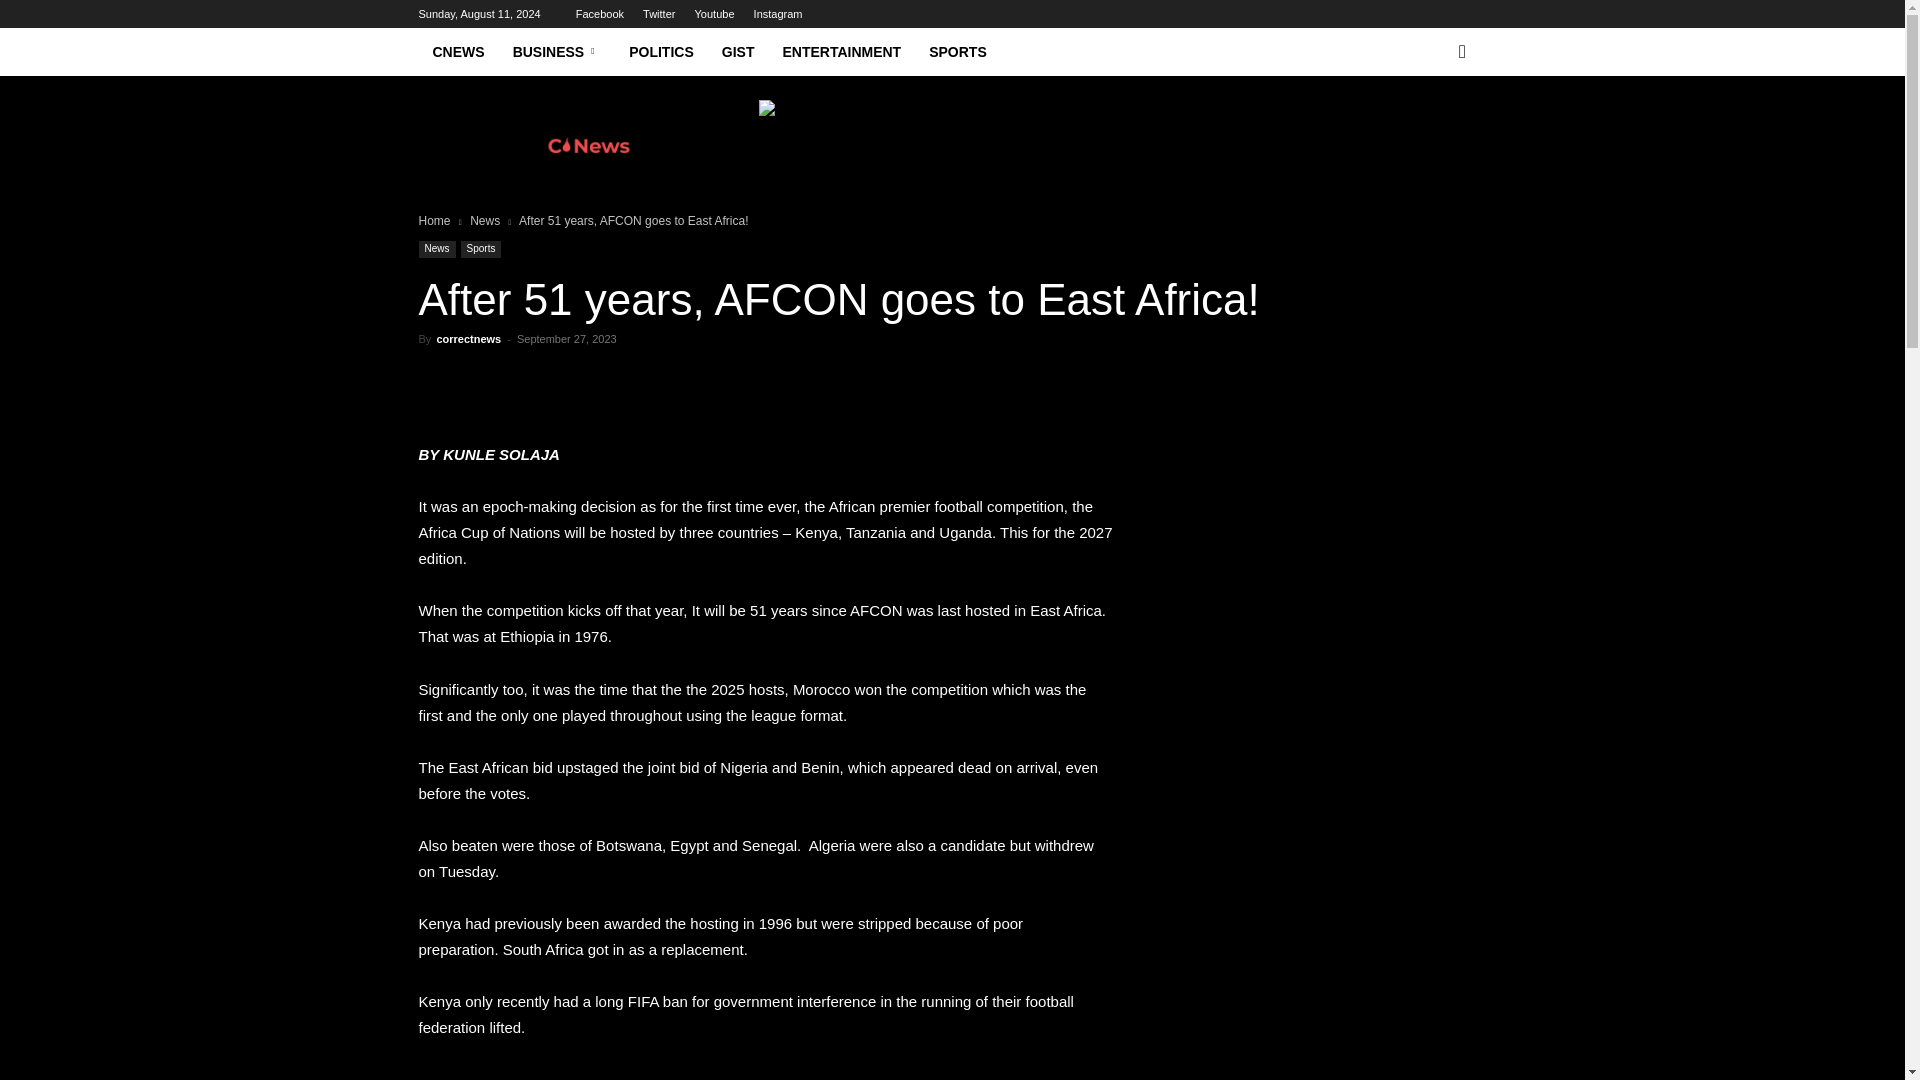 Image resolution: width=1920 pixels, height=1080 pixels. Describe the element at coordinates (659, 14) in the screenshot. I see `Twitter` at that location.